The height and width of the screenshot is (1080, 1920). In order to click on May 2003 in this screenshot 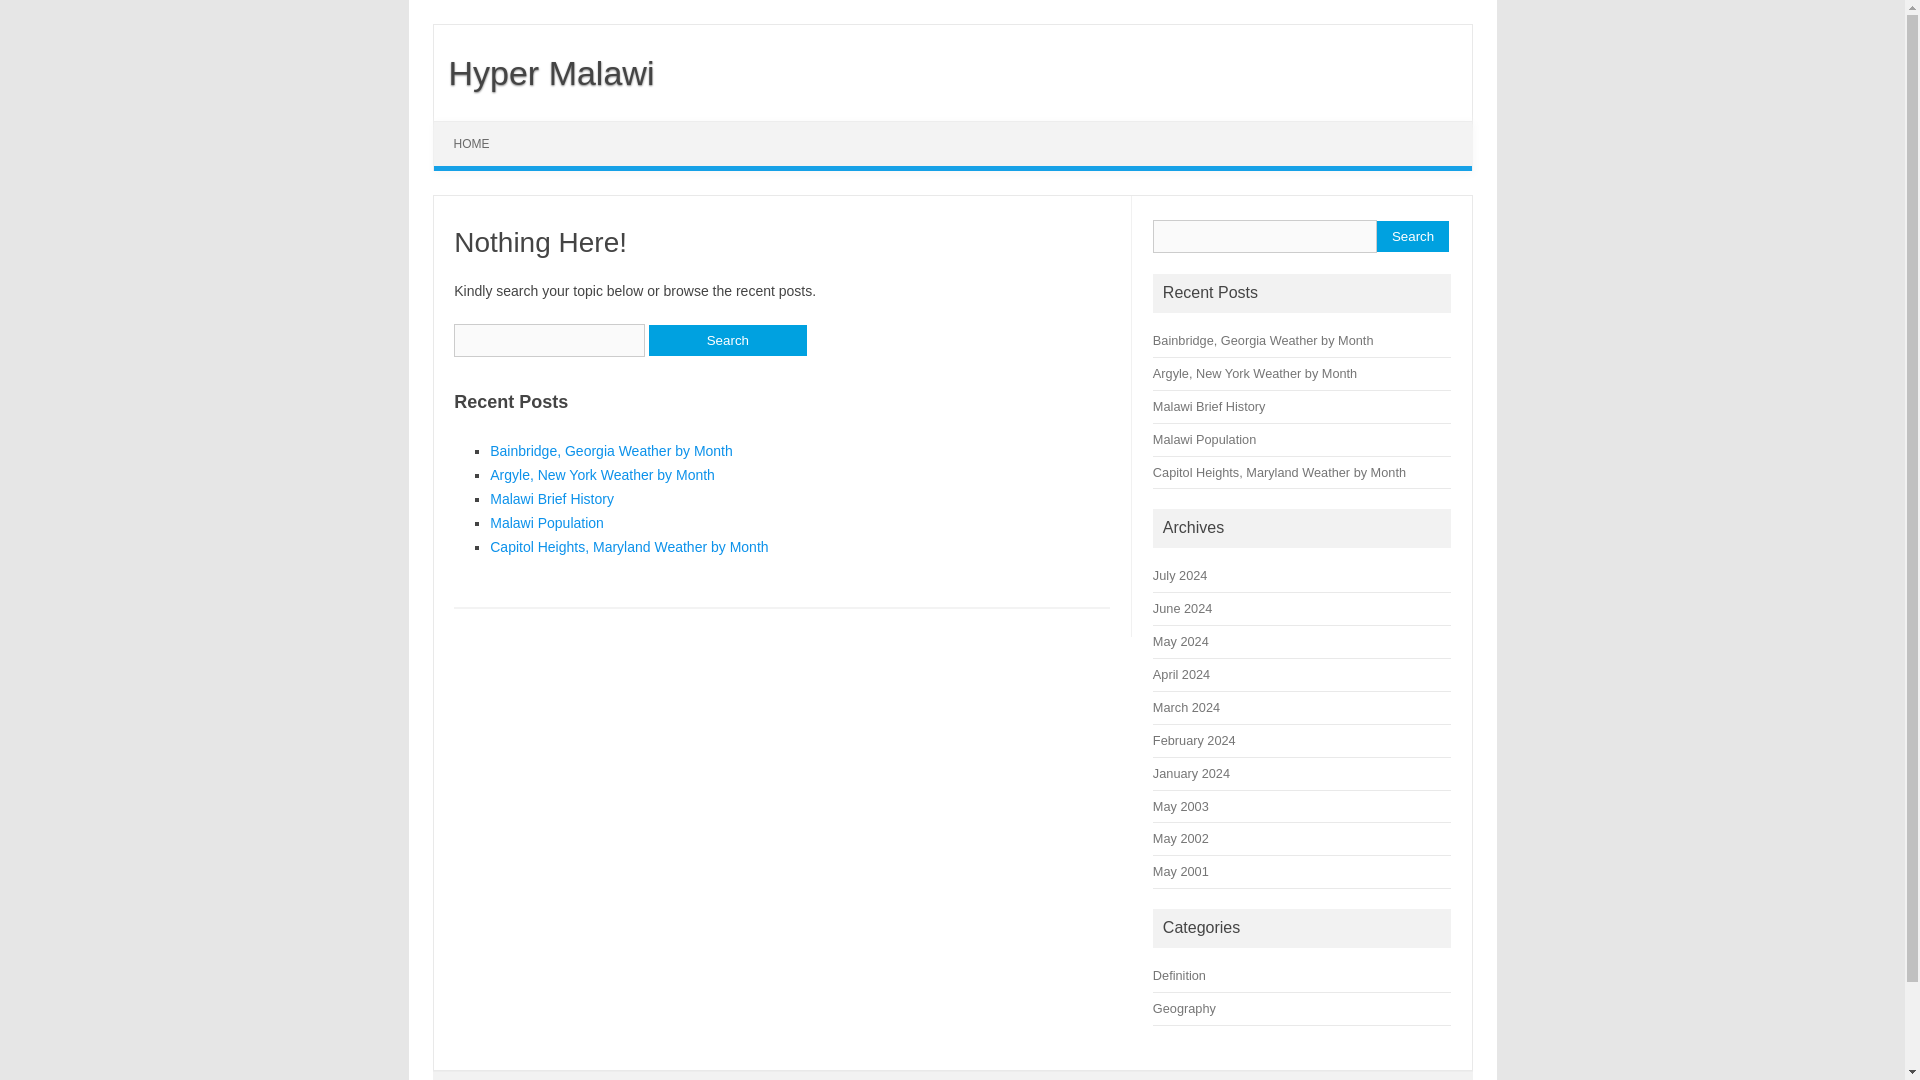, I will do `click(1181, 806)`.